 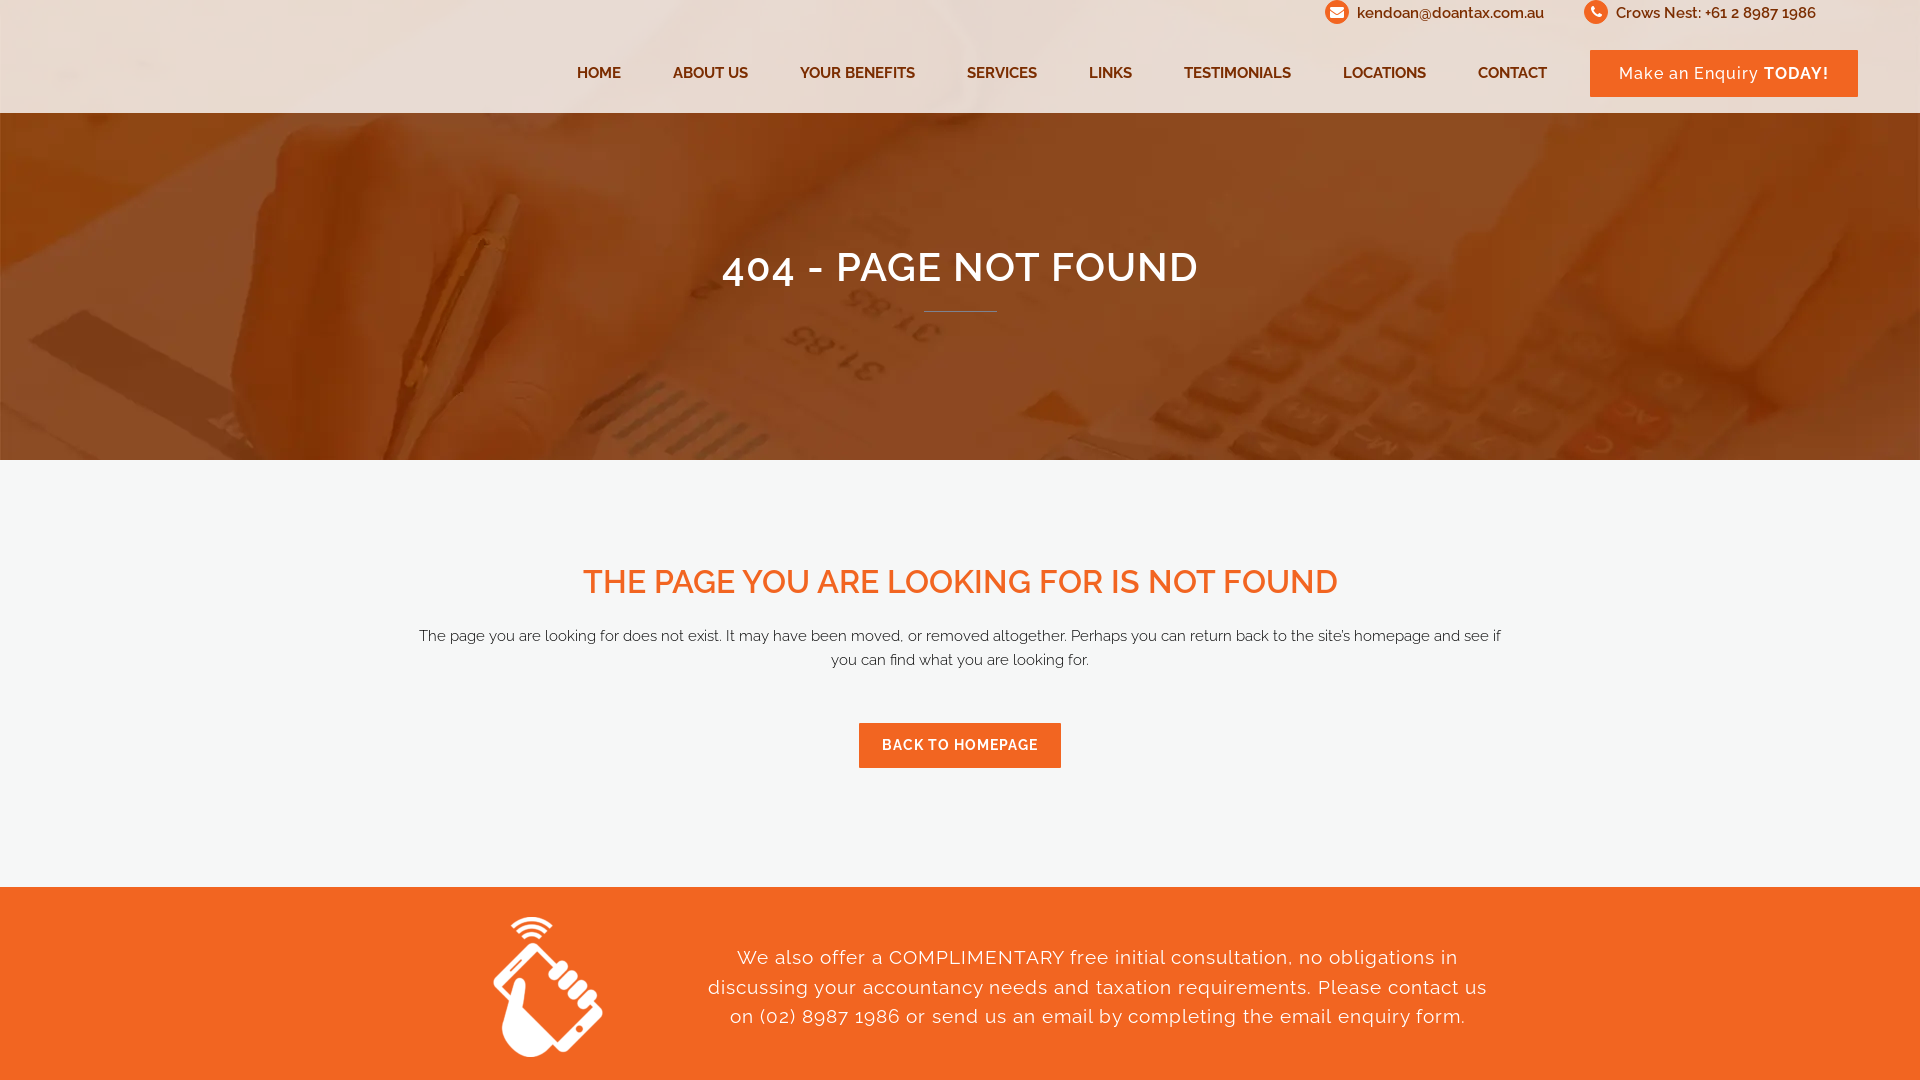 I want to click on TESTIMONIALS, so click(x=1238, y=73).